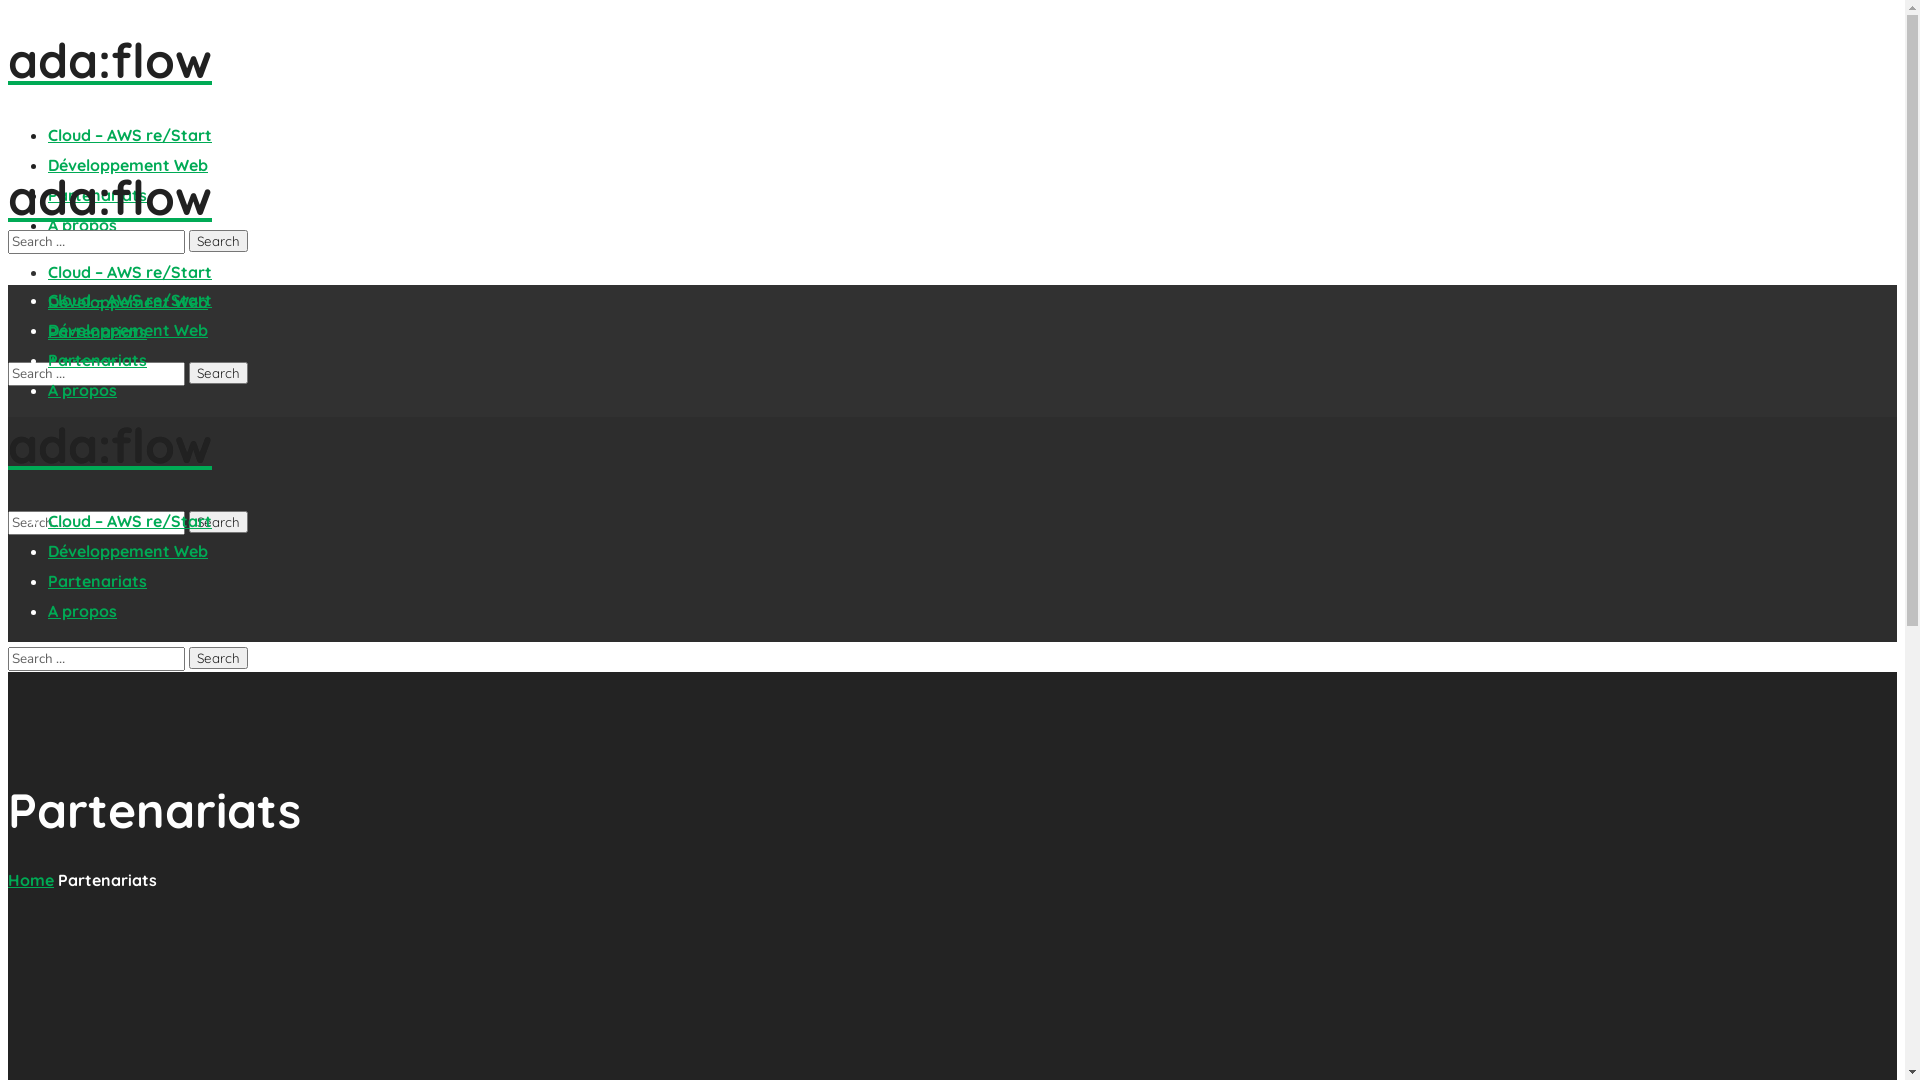  What do you see at coordinates (218, 658) in the screenshot?
I see `Search` at bounding box center [218, 658].